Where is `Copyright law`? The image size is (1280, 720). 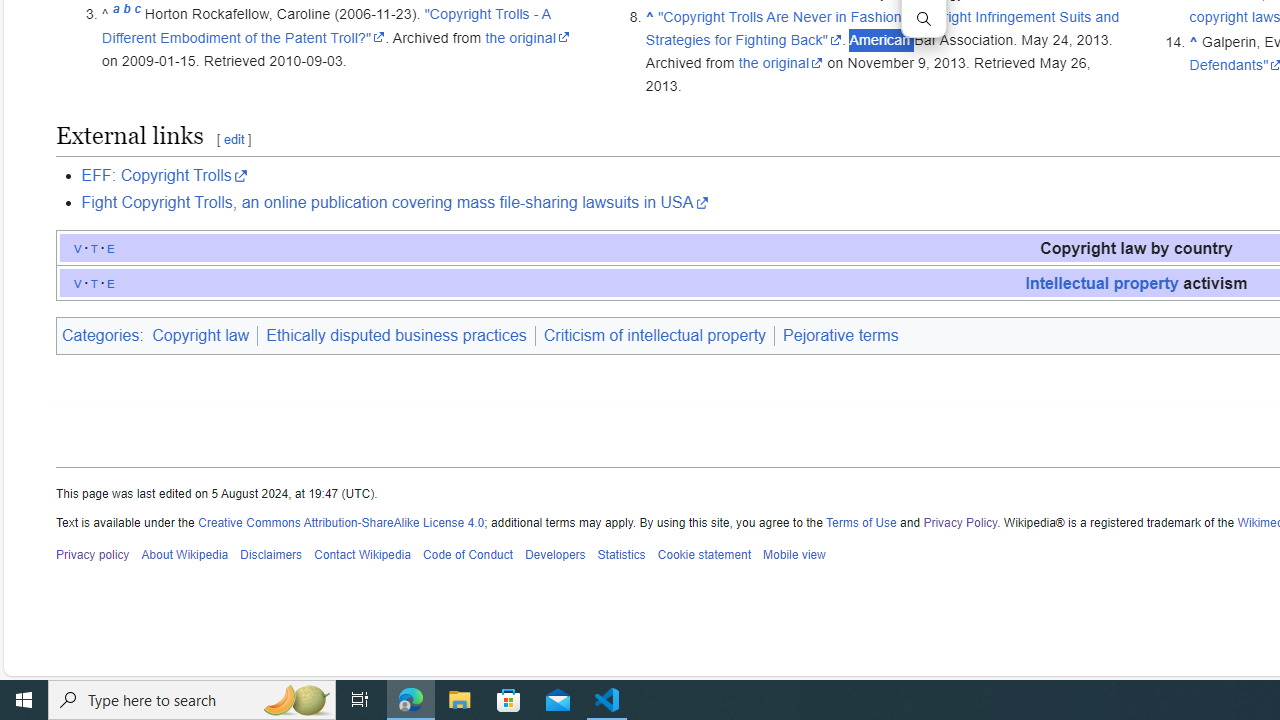
Copyright law is located at coordinates (200, 335).